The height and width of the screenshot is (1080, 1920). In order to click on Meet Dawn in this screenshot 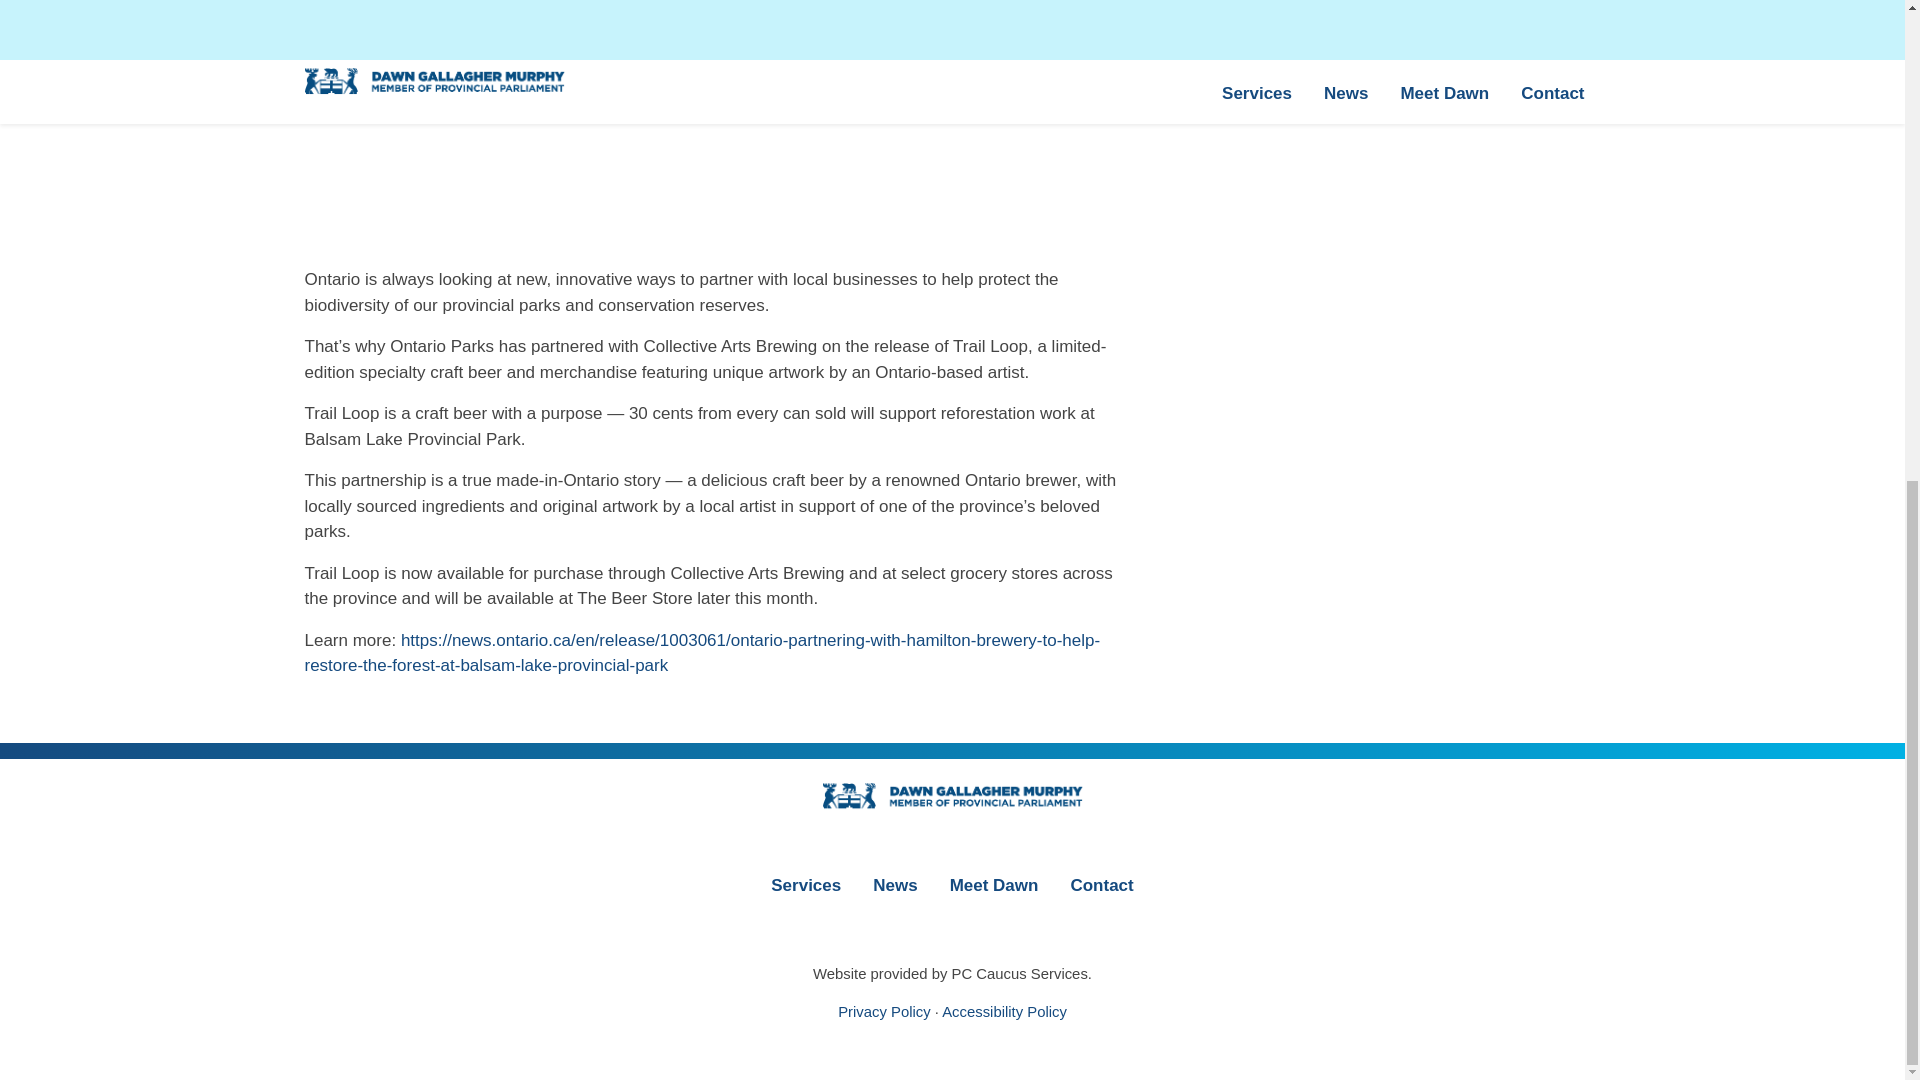, I will do `click(994, 884)`.